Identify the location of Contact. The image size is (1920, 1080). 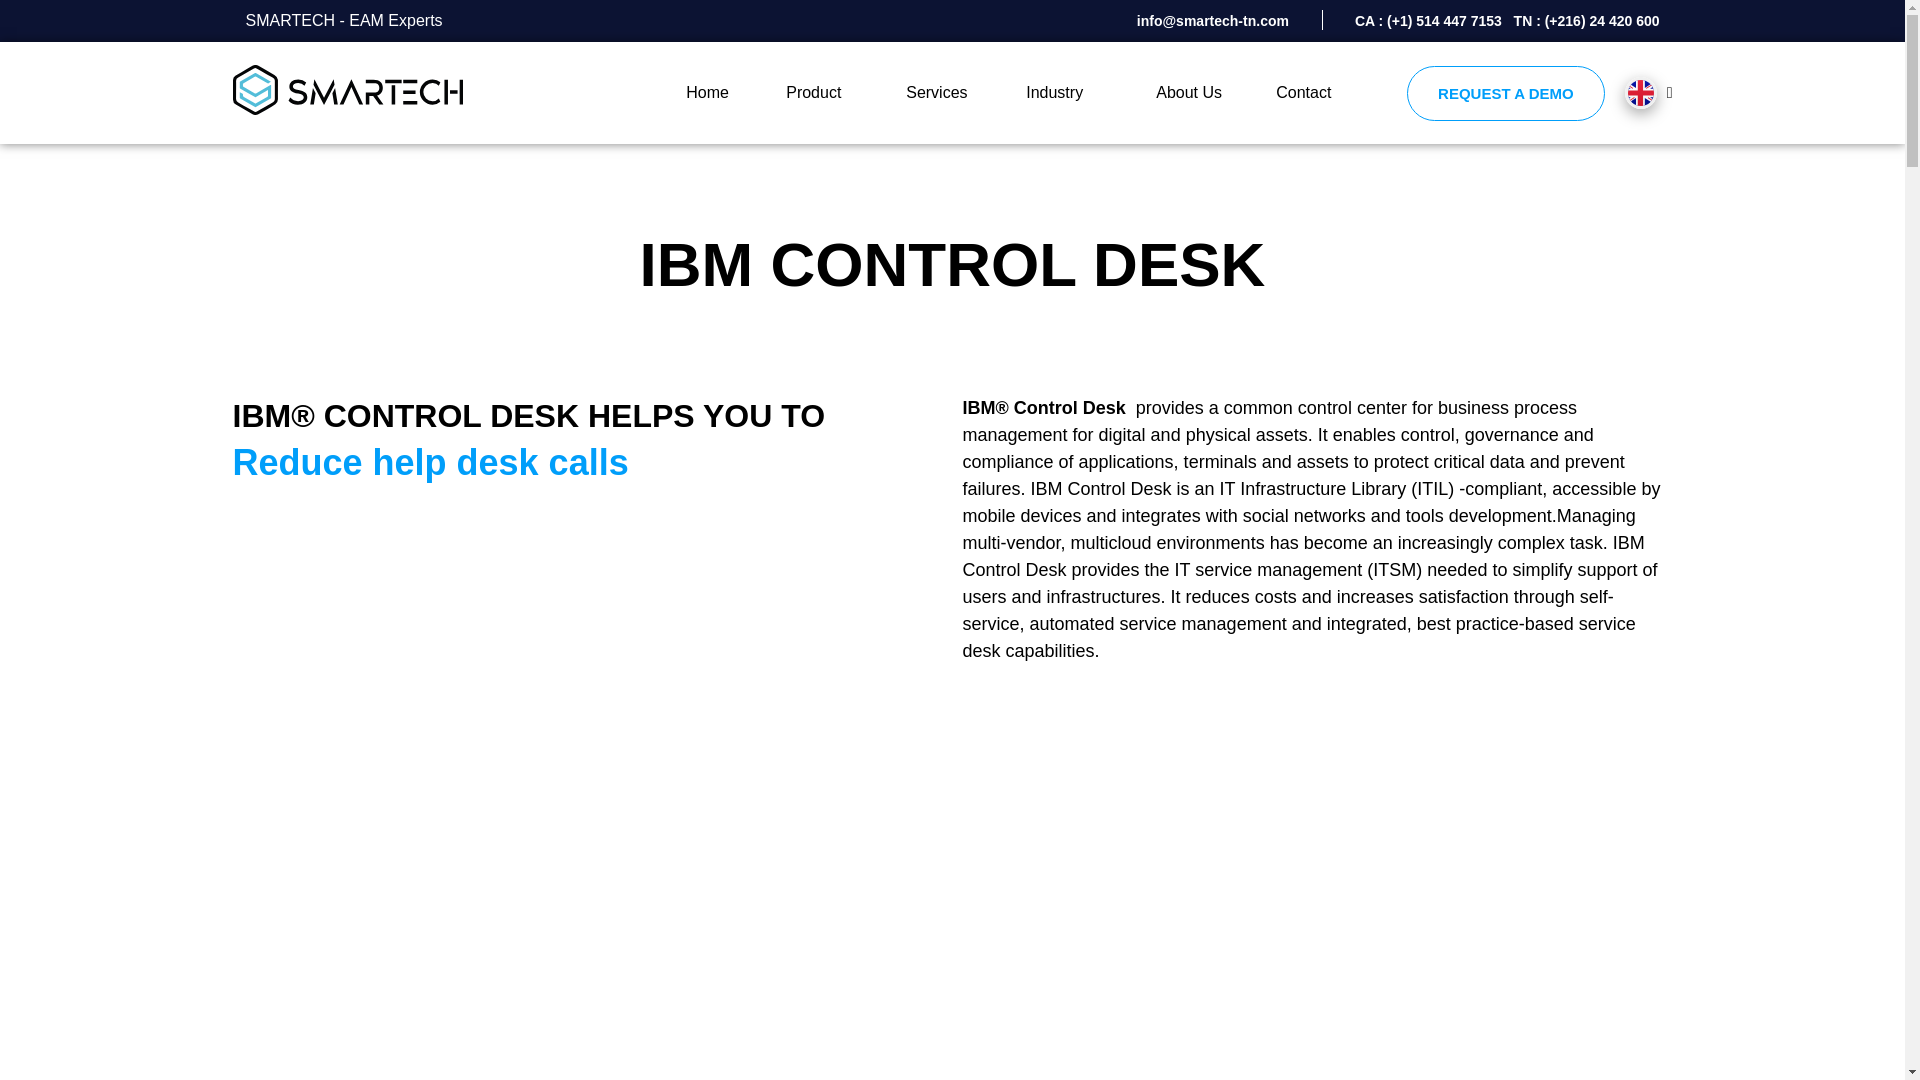
(1305, 92).